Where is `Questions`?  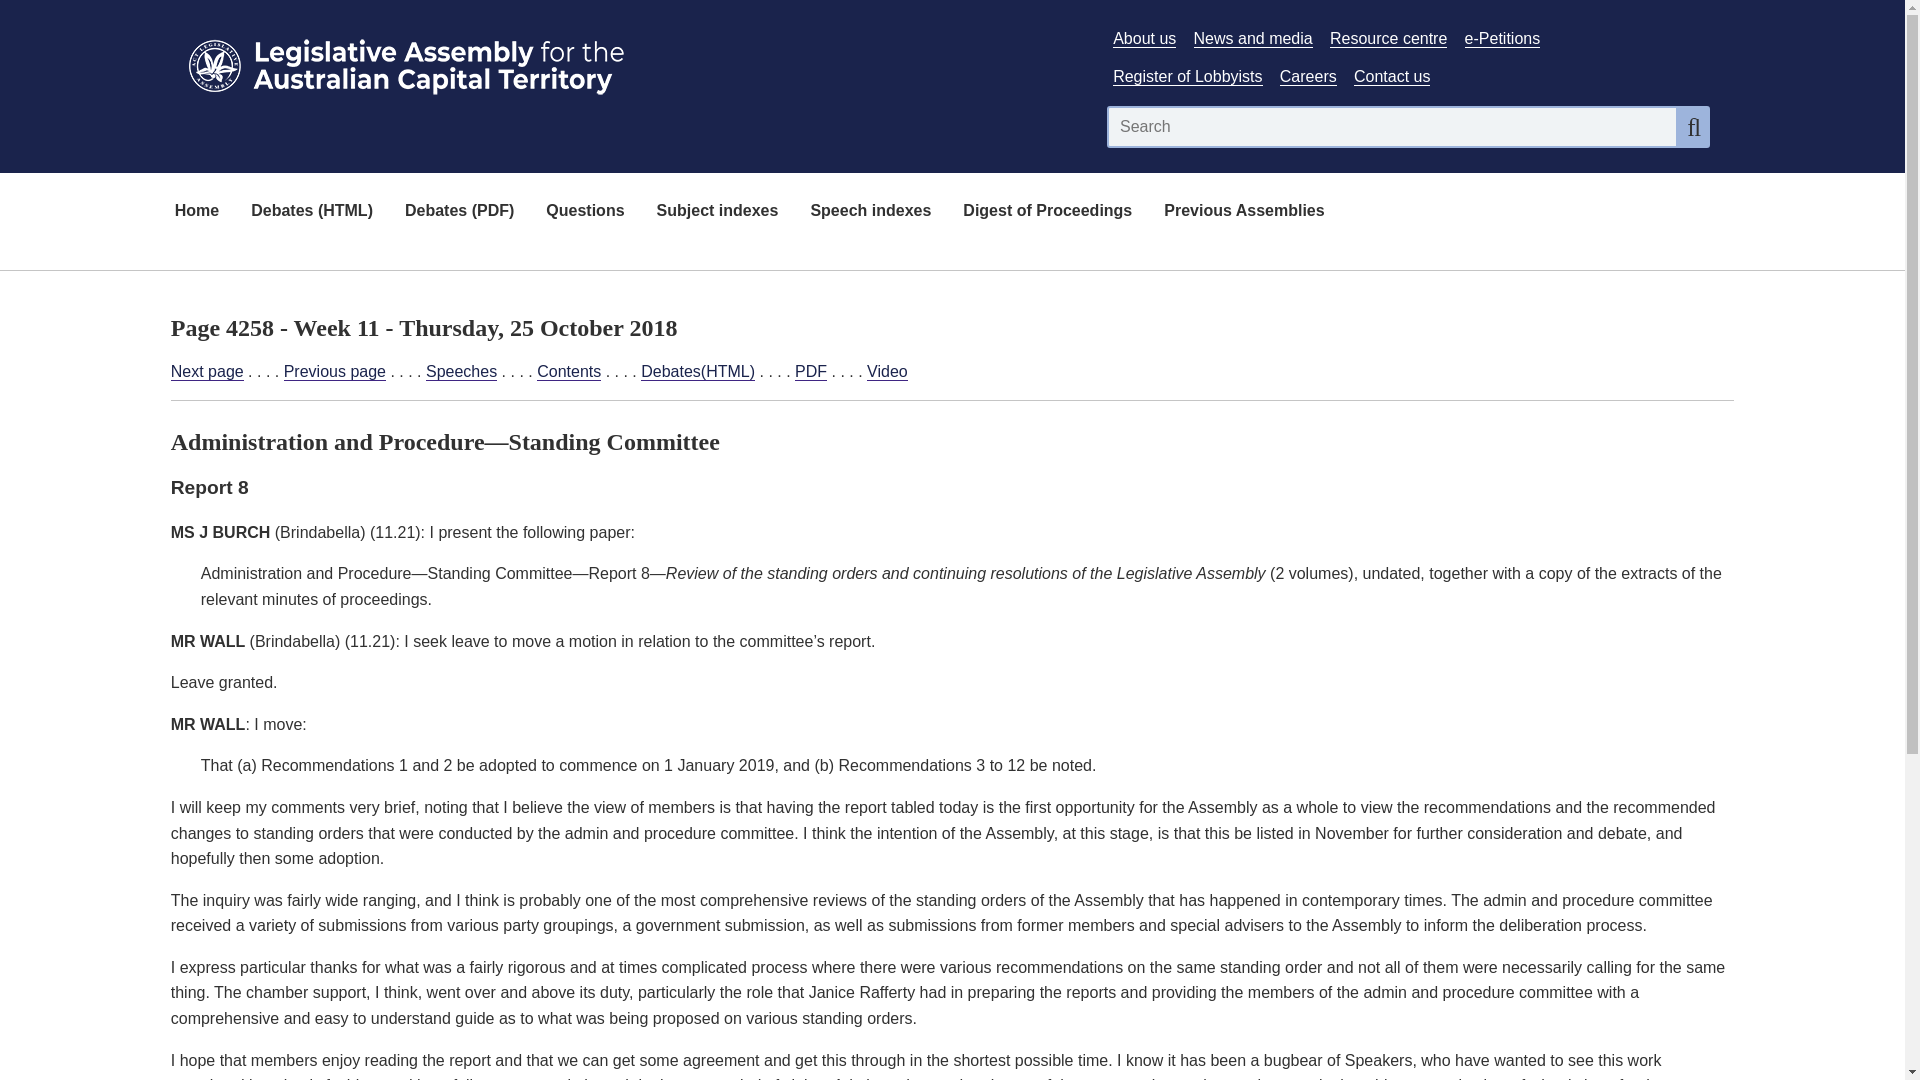
Questions is located at coordinates (584, 212).